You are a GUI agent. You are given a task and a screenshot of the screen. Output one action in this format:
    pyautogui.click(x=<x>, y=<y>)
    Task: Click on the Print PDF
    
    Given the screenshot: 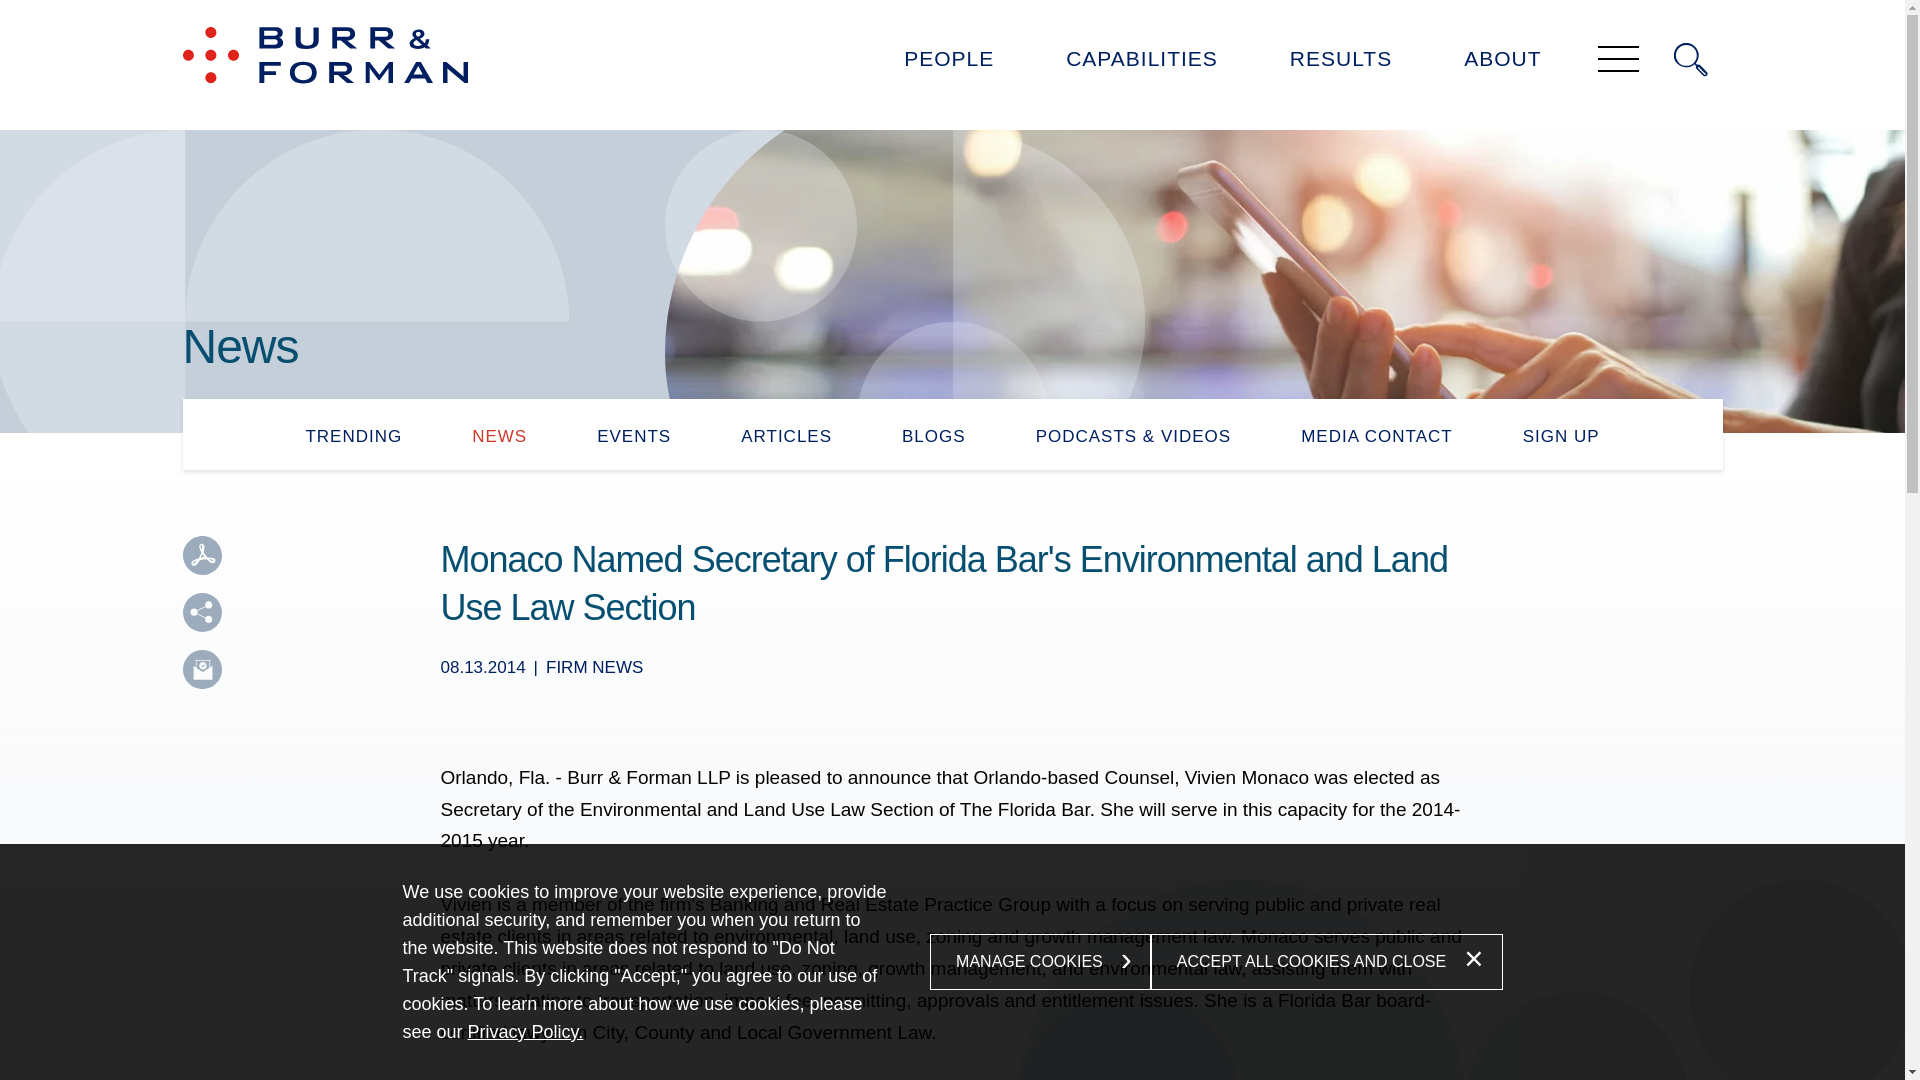 What is the action you would take?
    pyautogui.click(x=201, y=554)
    